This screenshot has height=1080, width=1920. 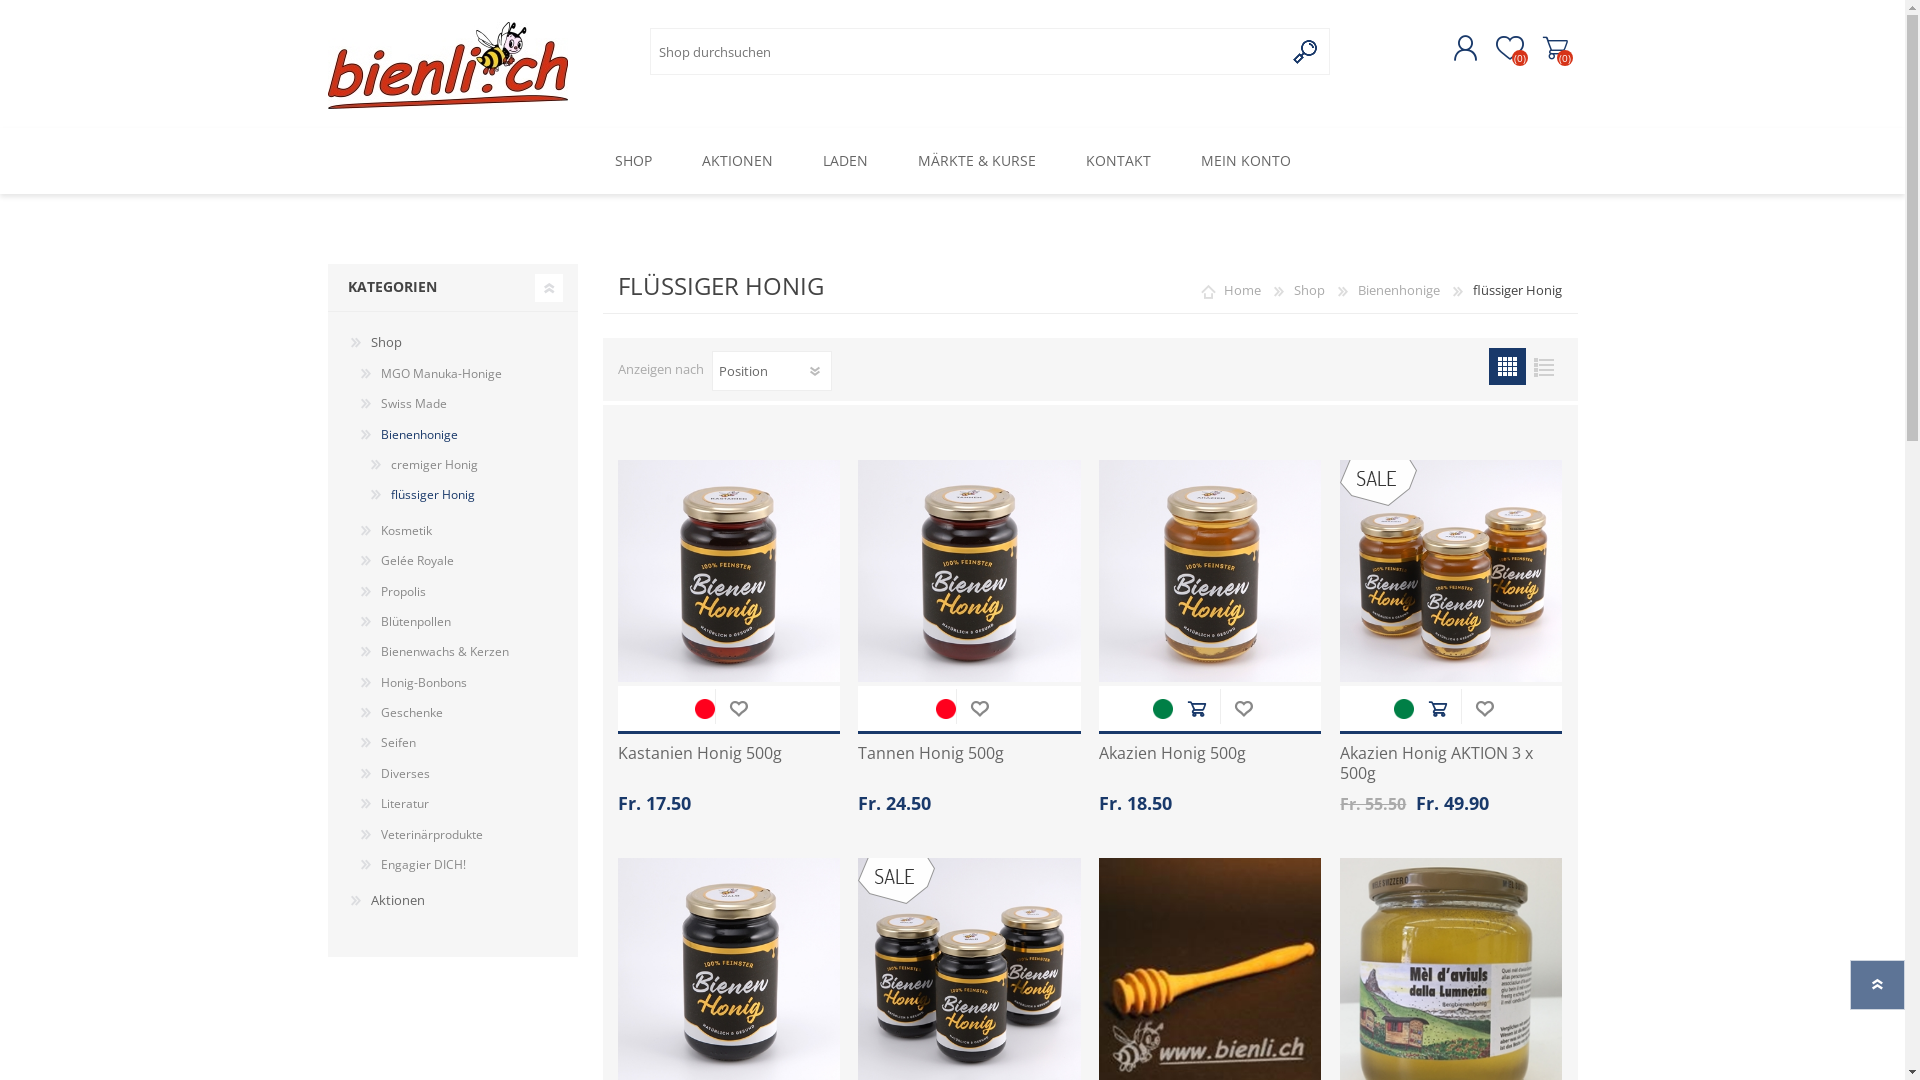 I want to click on Kaufen, so click(x=1438, y=708).